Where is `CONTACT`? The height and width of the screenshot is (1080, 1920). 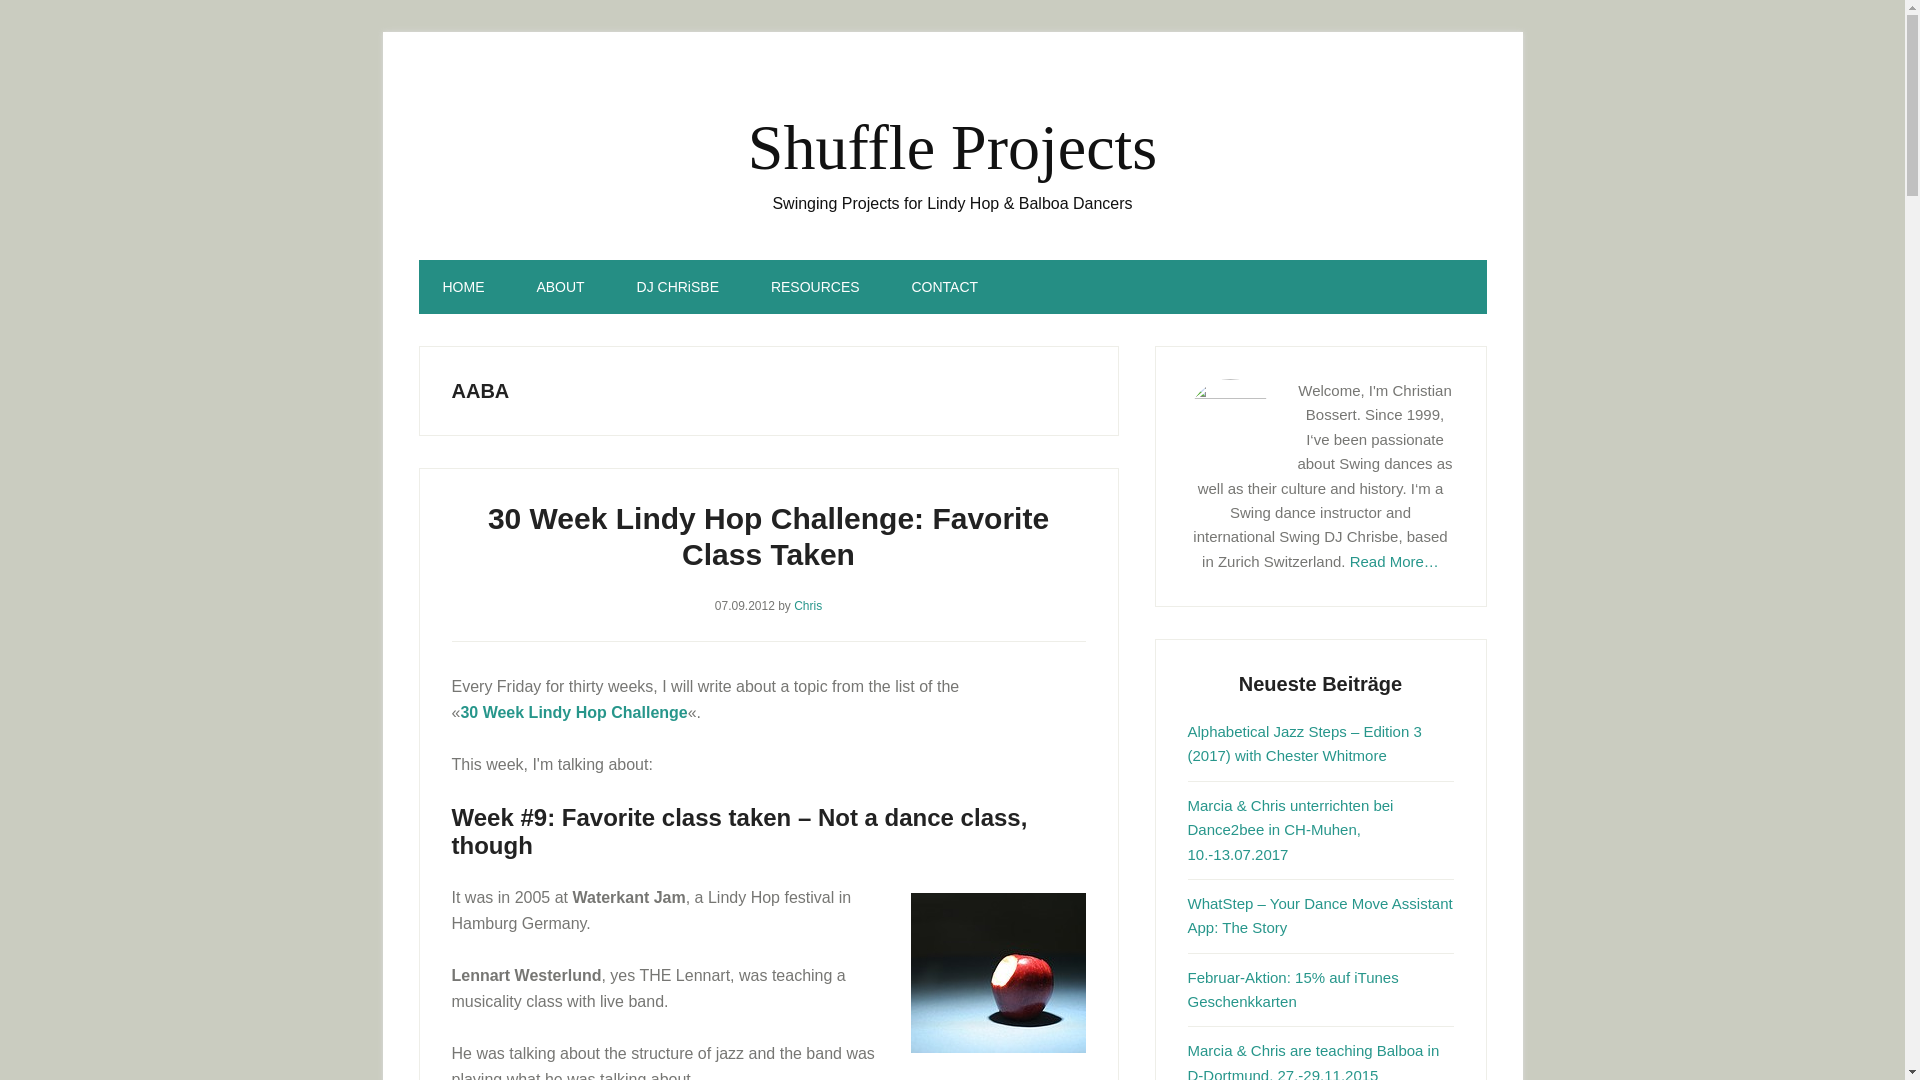
CONTACT is located at coordinates (944, 287).